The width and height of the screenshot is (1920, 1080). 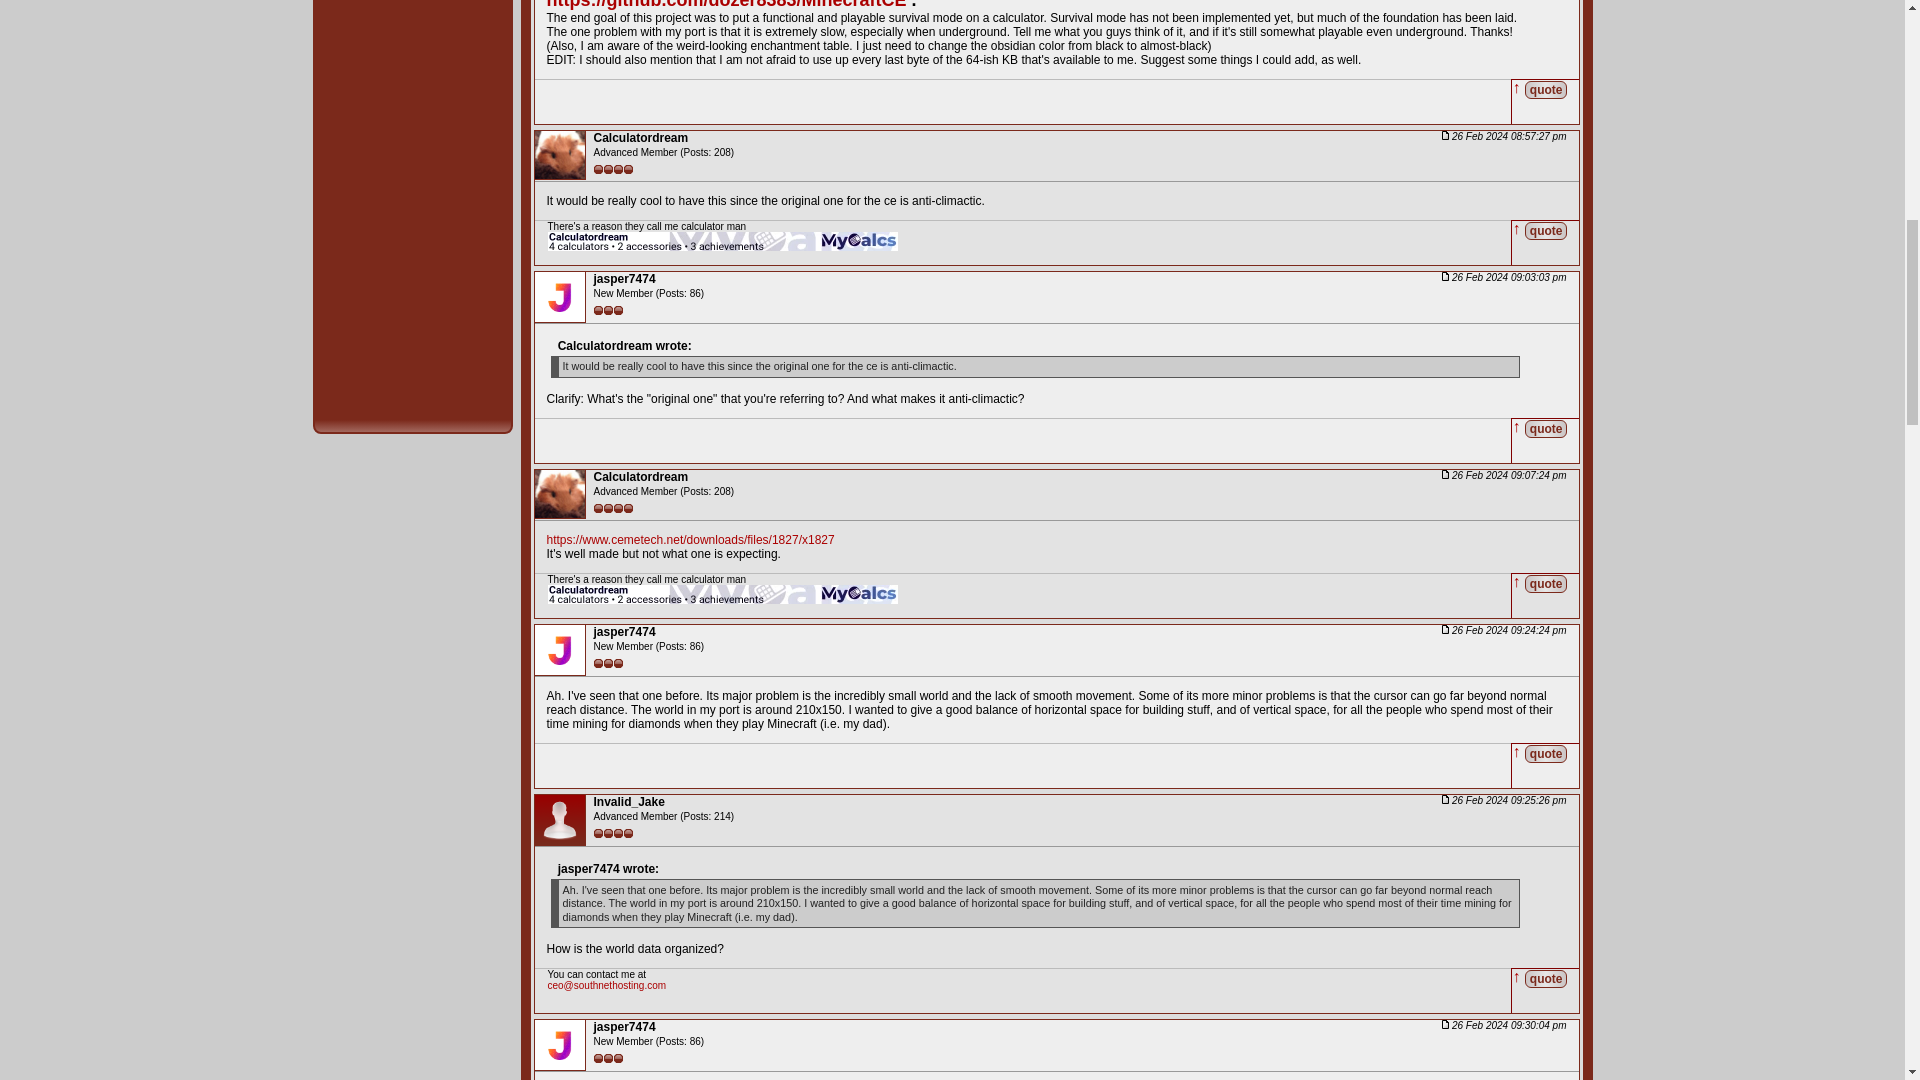 What do you see at coordinates (1546, 89) in the screenshot?
I see `quote` at bounding box center [1546, 89].